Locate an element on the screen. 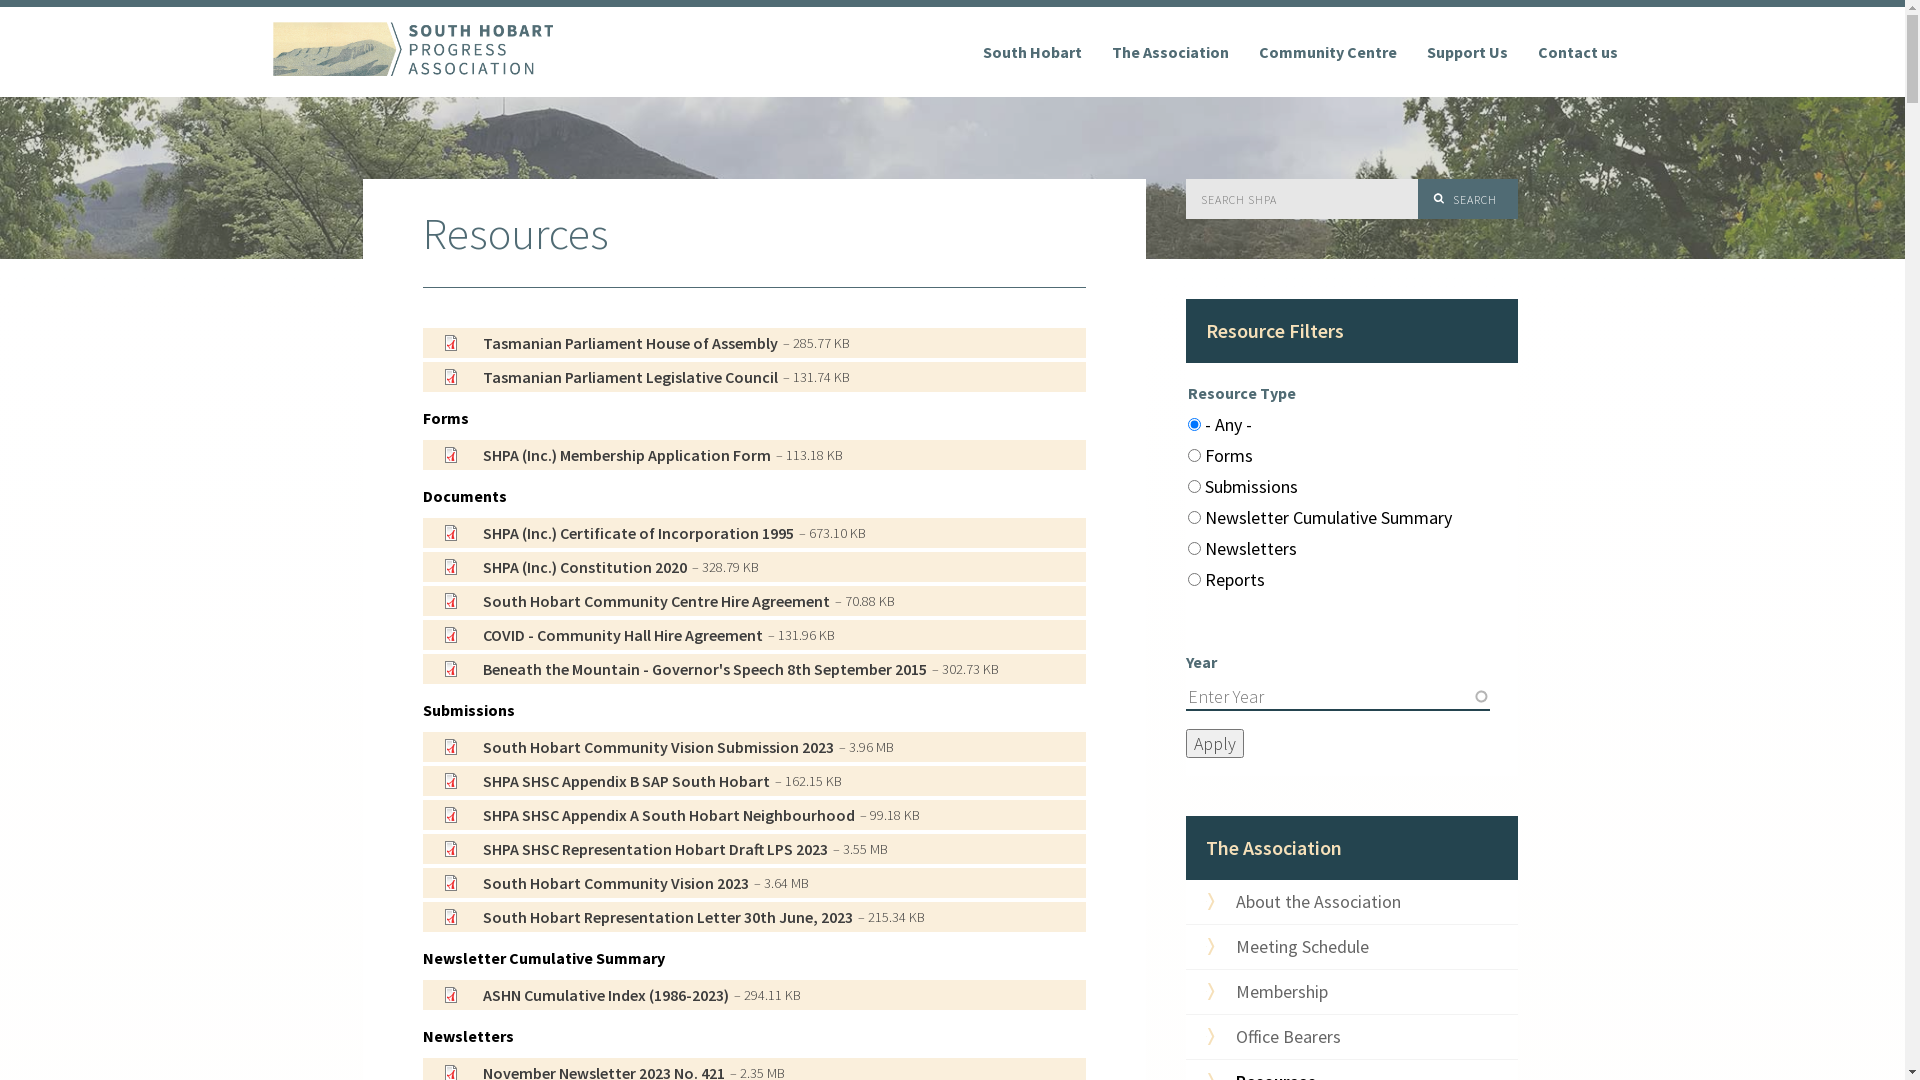 The image size is (1920, 1080). Newsletter Cumulative Summary is located at coordinates (543, 958).